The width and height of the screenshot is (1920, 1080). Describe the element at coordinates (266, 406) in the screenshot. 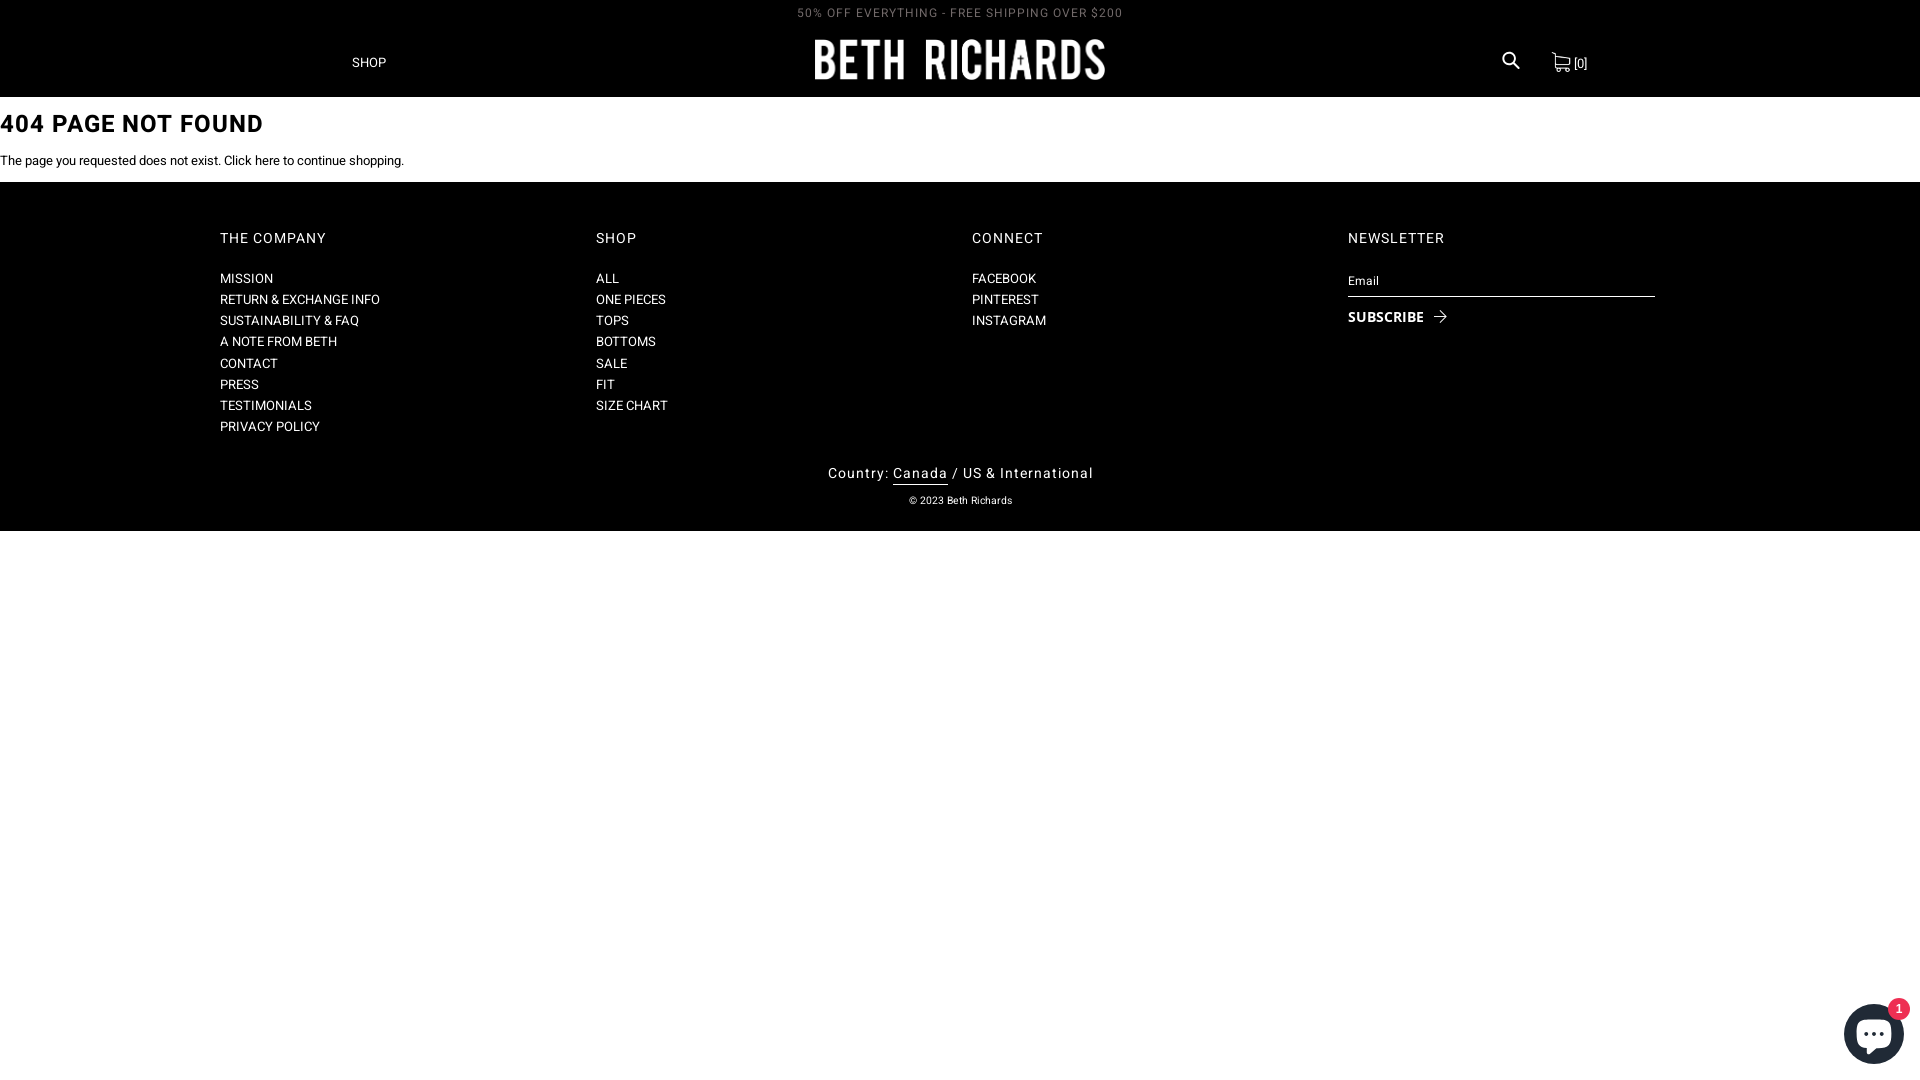

I see `TESTIMONIALS` at that location.